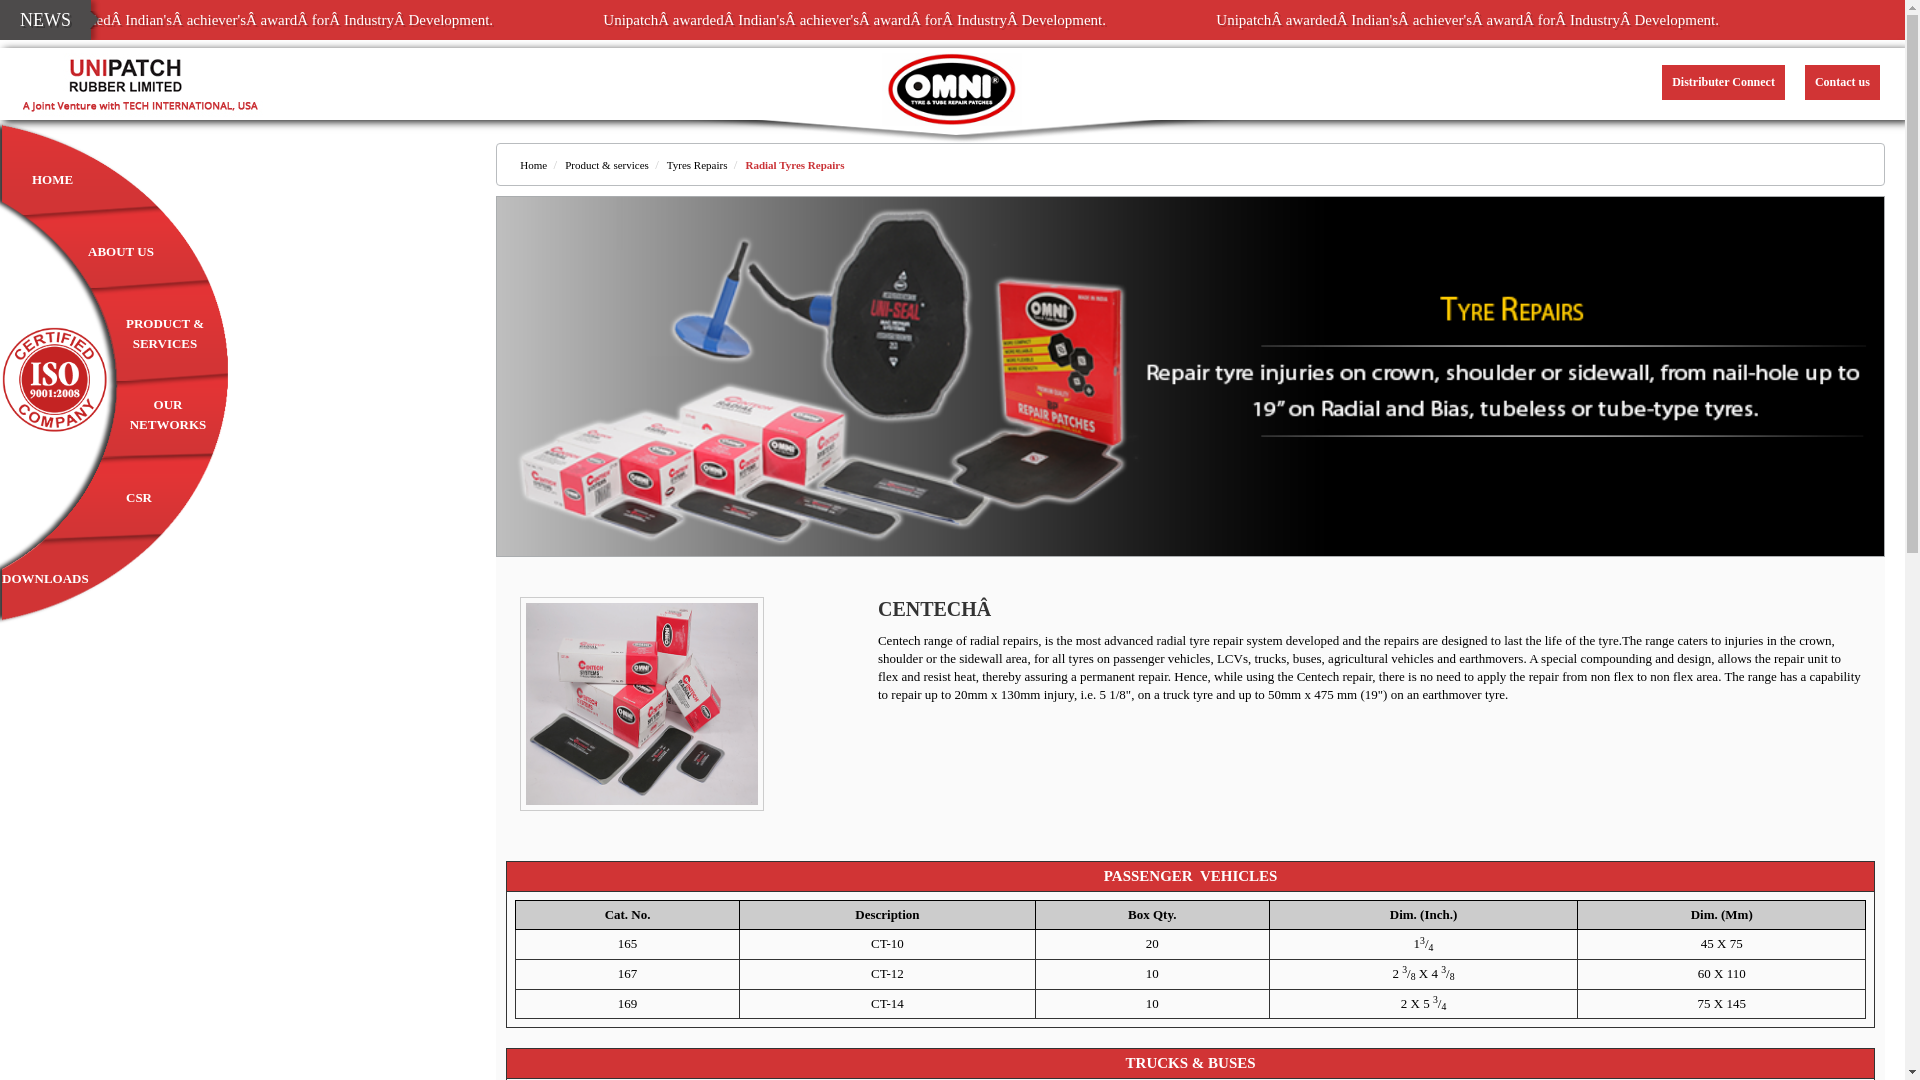  What do you see at coordinates (120, 252) in the screenshot?
I see `ABOUT US` at bounding box center [120, 252].